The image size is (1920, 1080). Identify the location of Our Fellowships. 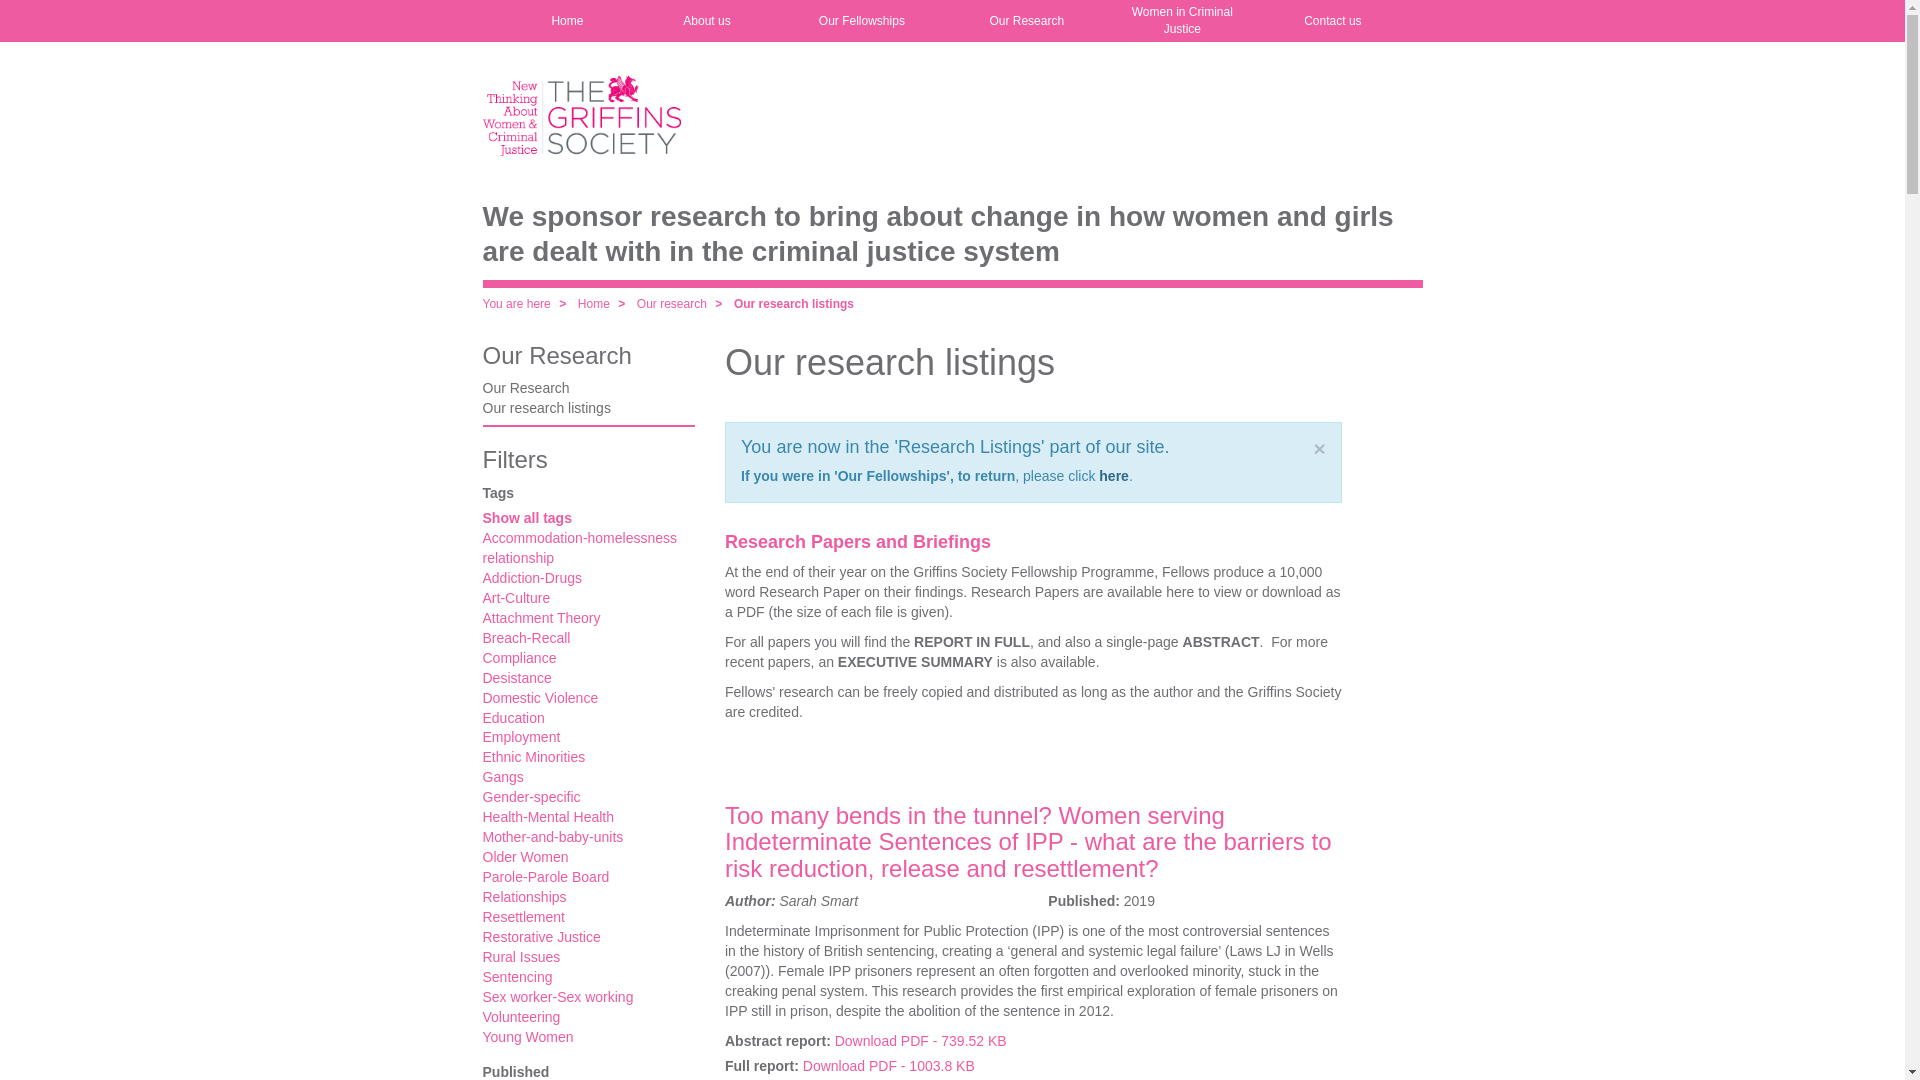
(862, 21).